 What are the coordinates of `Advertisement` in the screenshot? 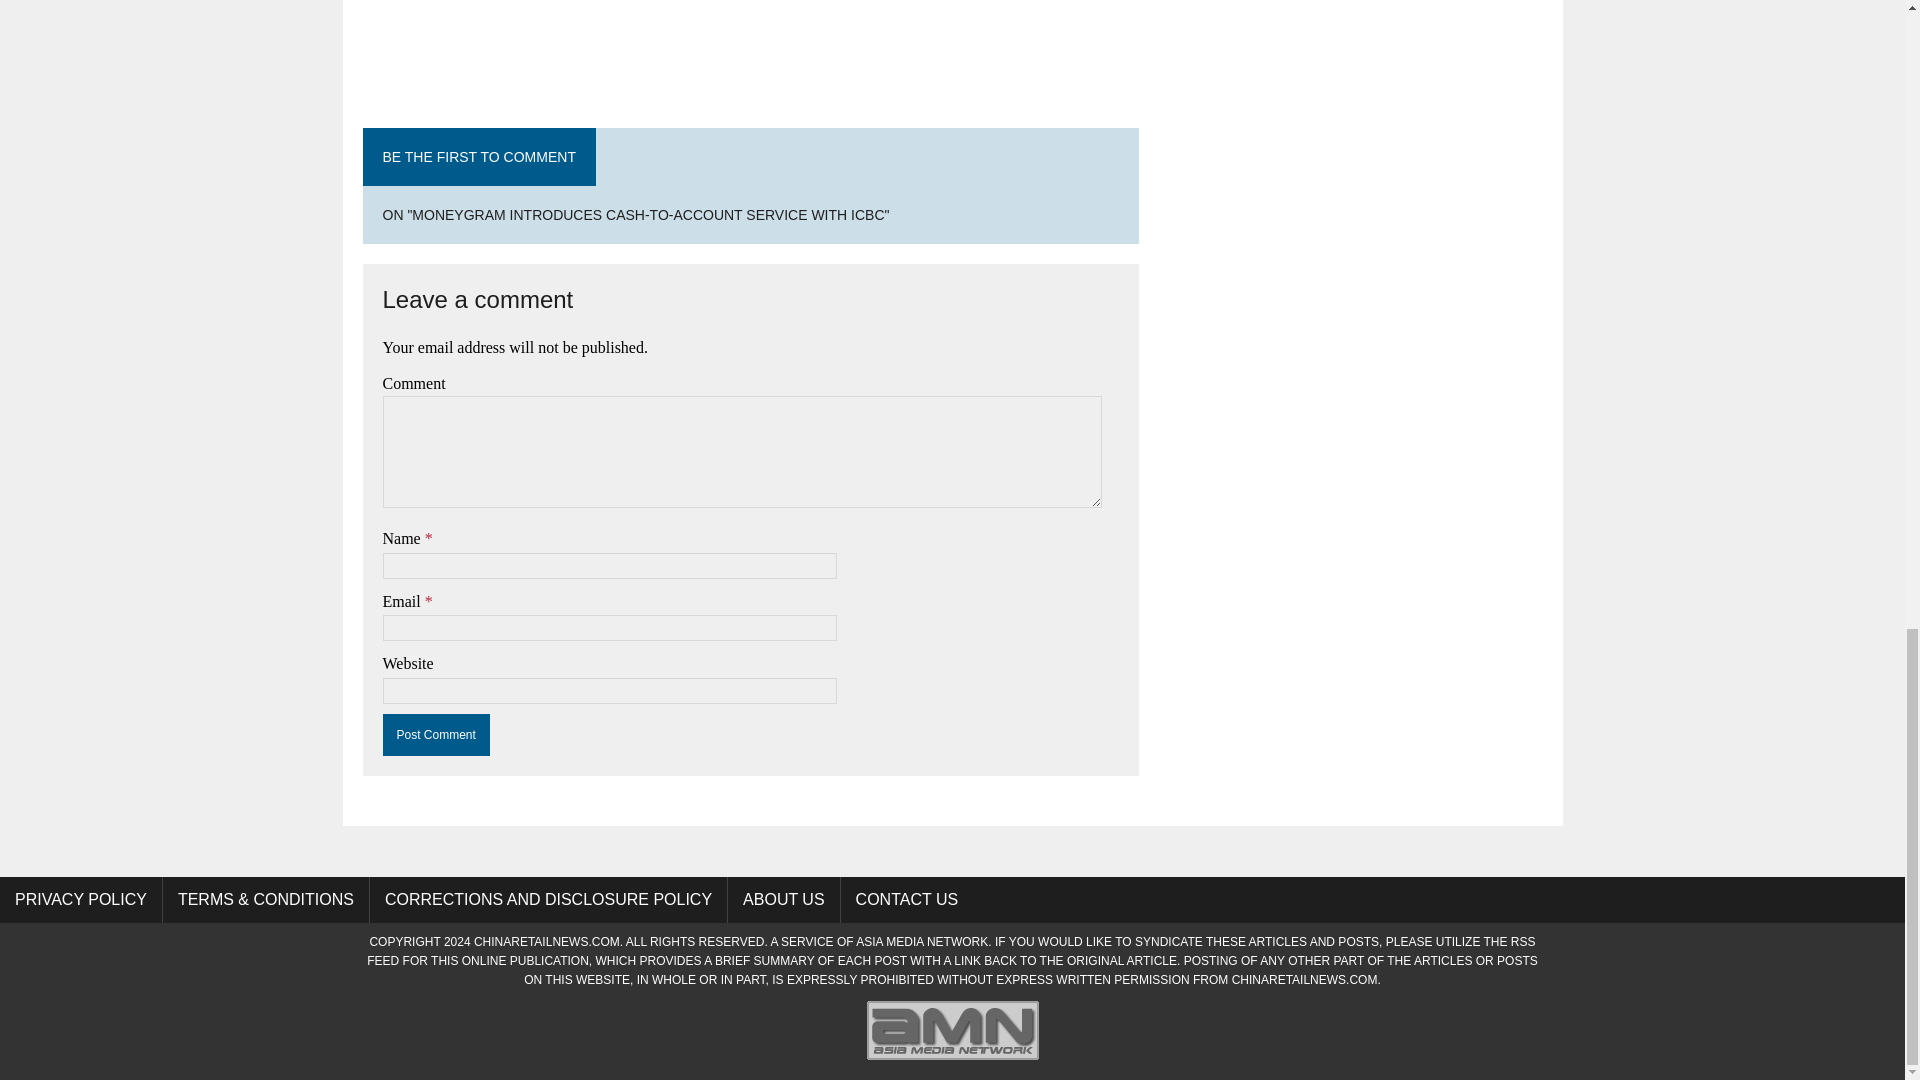 It's located at (750, 38).